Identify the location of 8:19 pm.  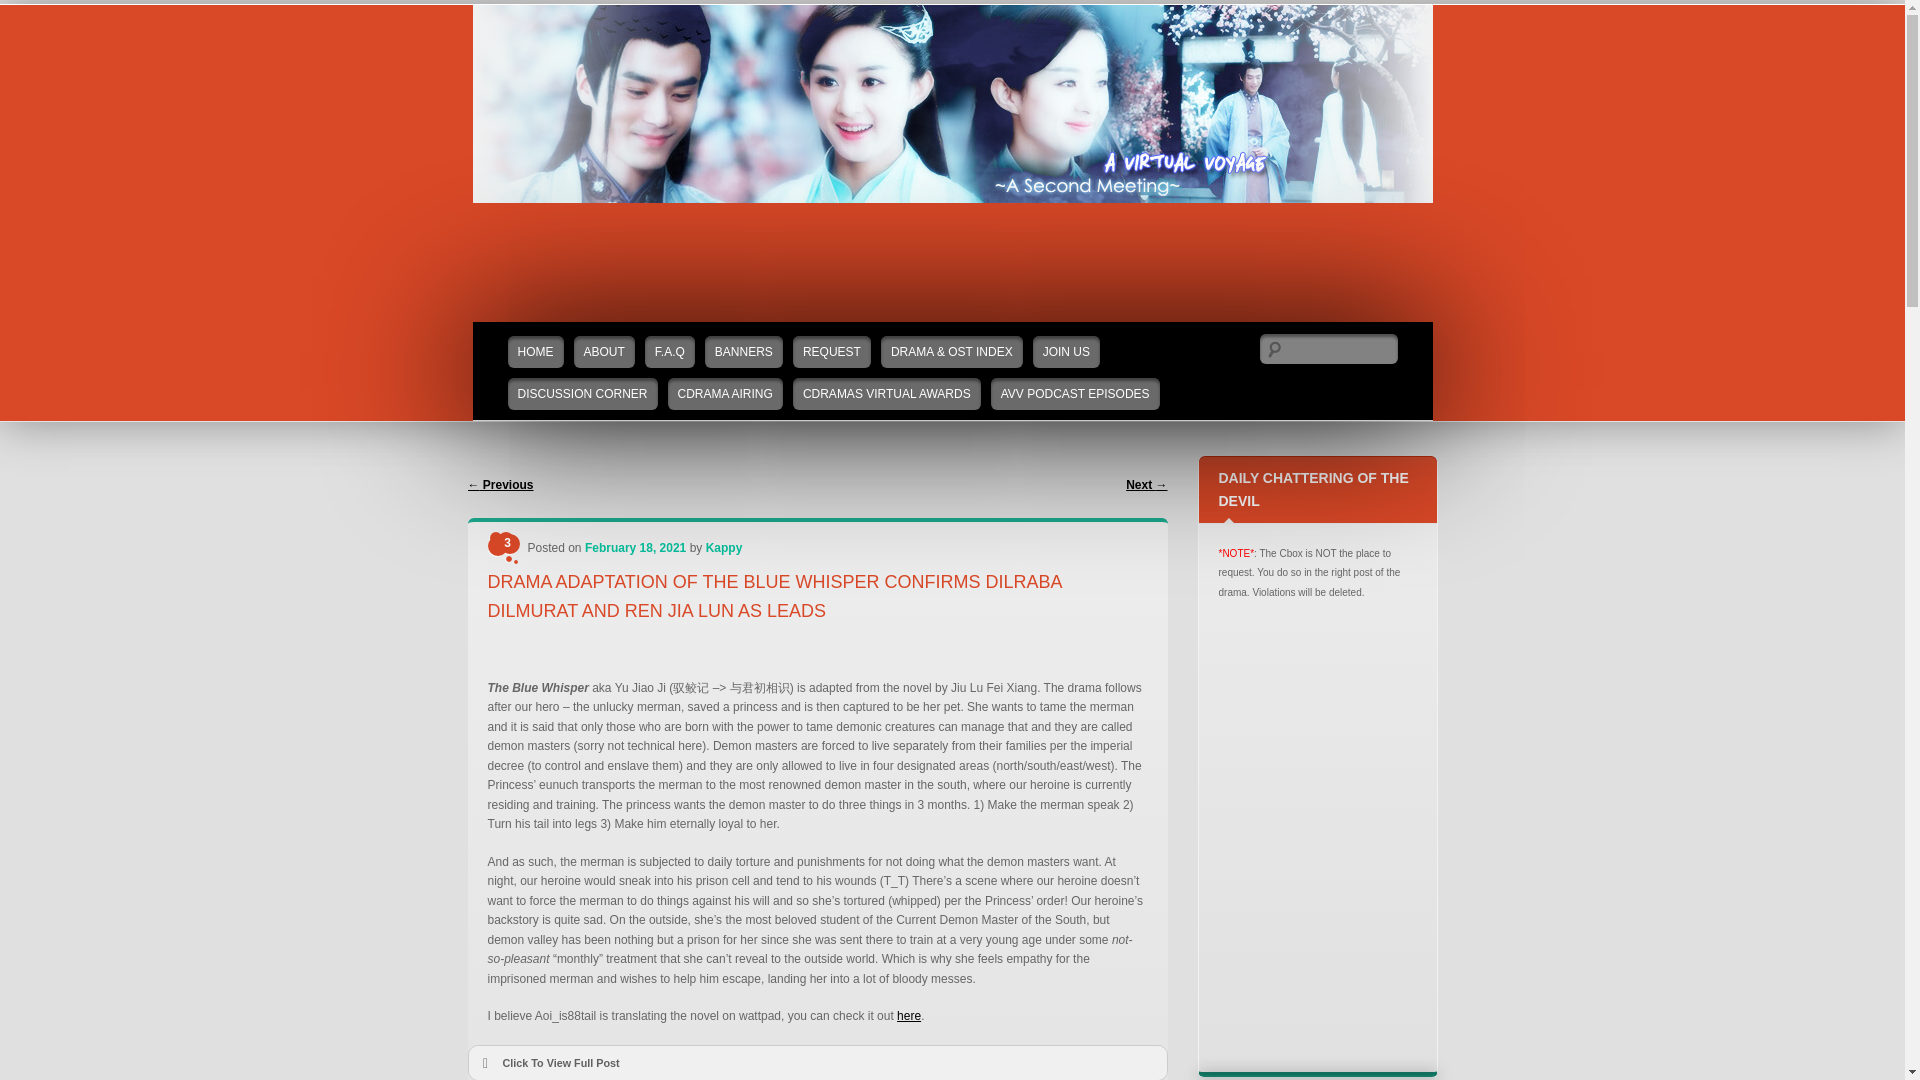
(635, 548).